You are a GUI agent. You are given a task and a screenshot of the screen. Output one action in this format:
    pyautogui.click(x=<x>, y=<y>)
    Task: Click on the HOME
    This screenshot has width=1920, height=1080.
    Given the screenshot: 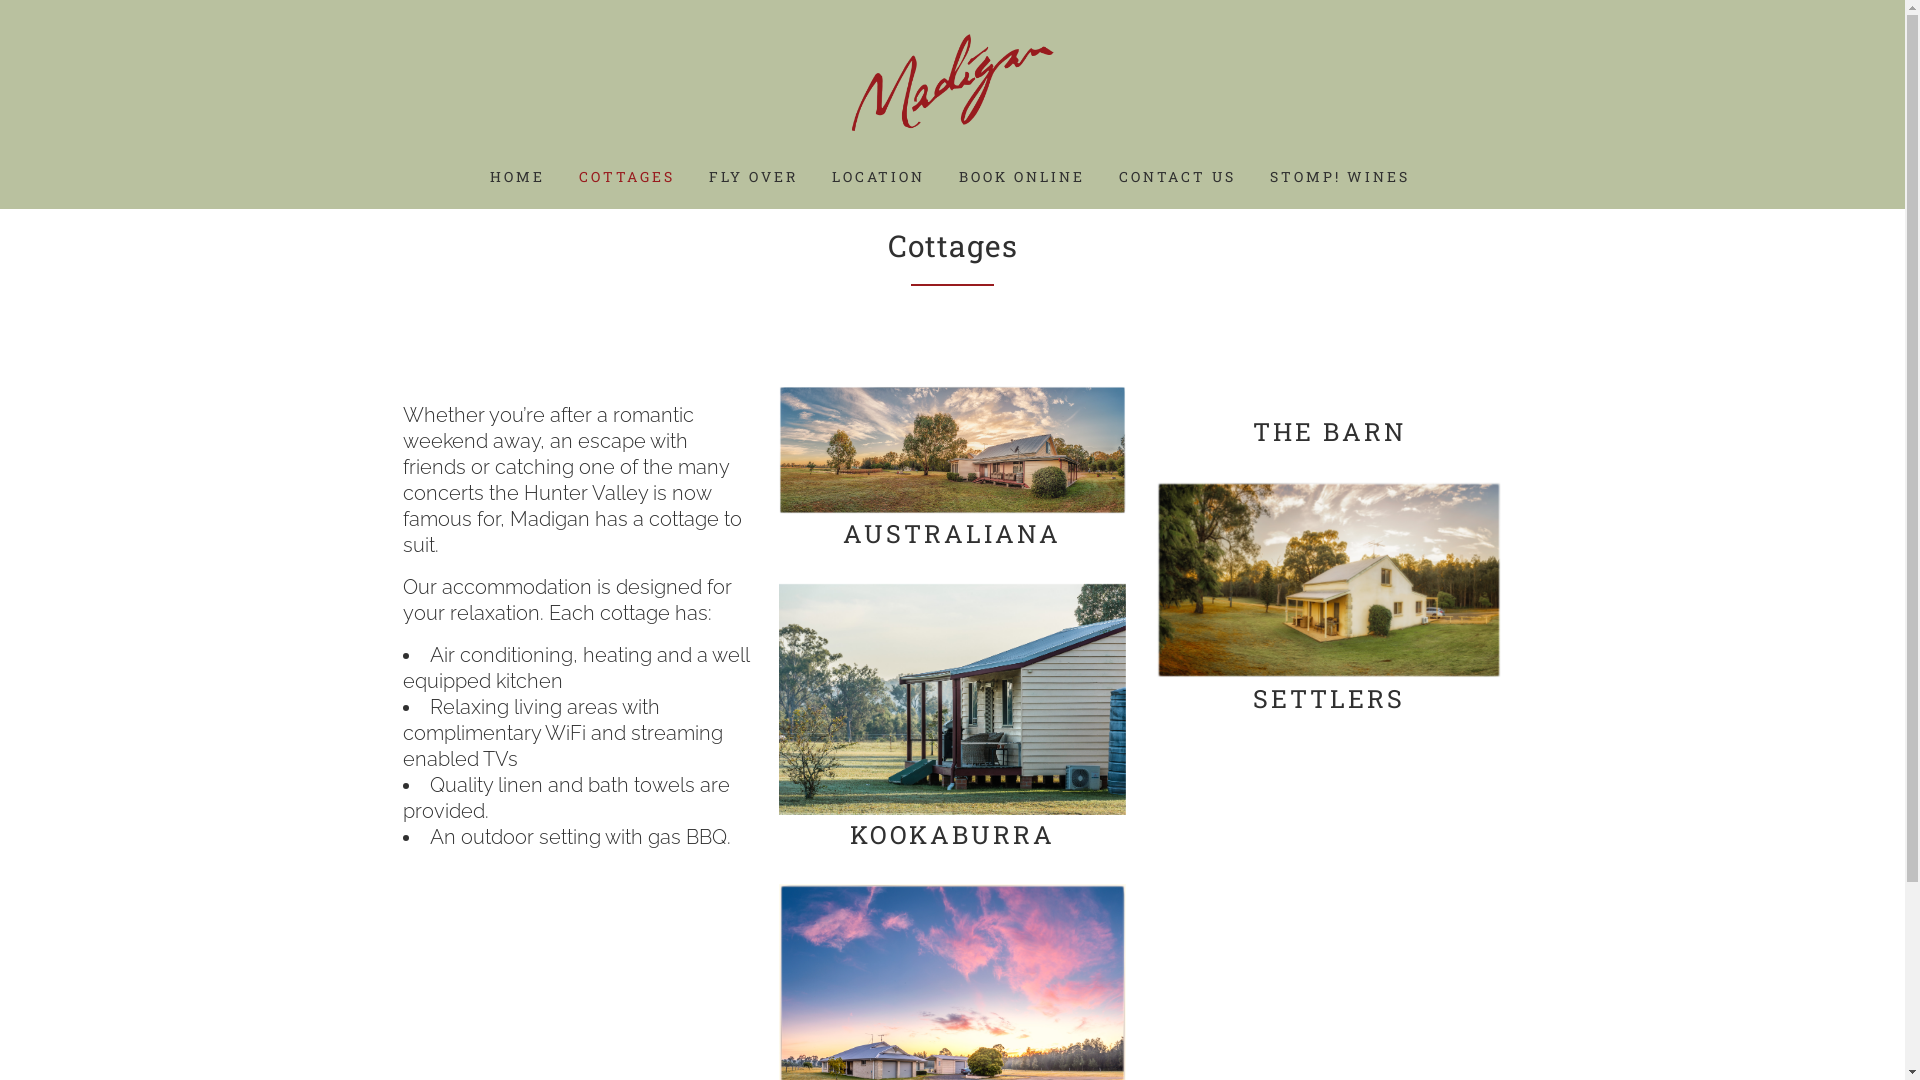 What is the action you would take?
    pyautogui.click(x=518, y=177)
    